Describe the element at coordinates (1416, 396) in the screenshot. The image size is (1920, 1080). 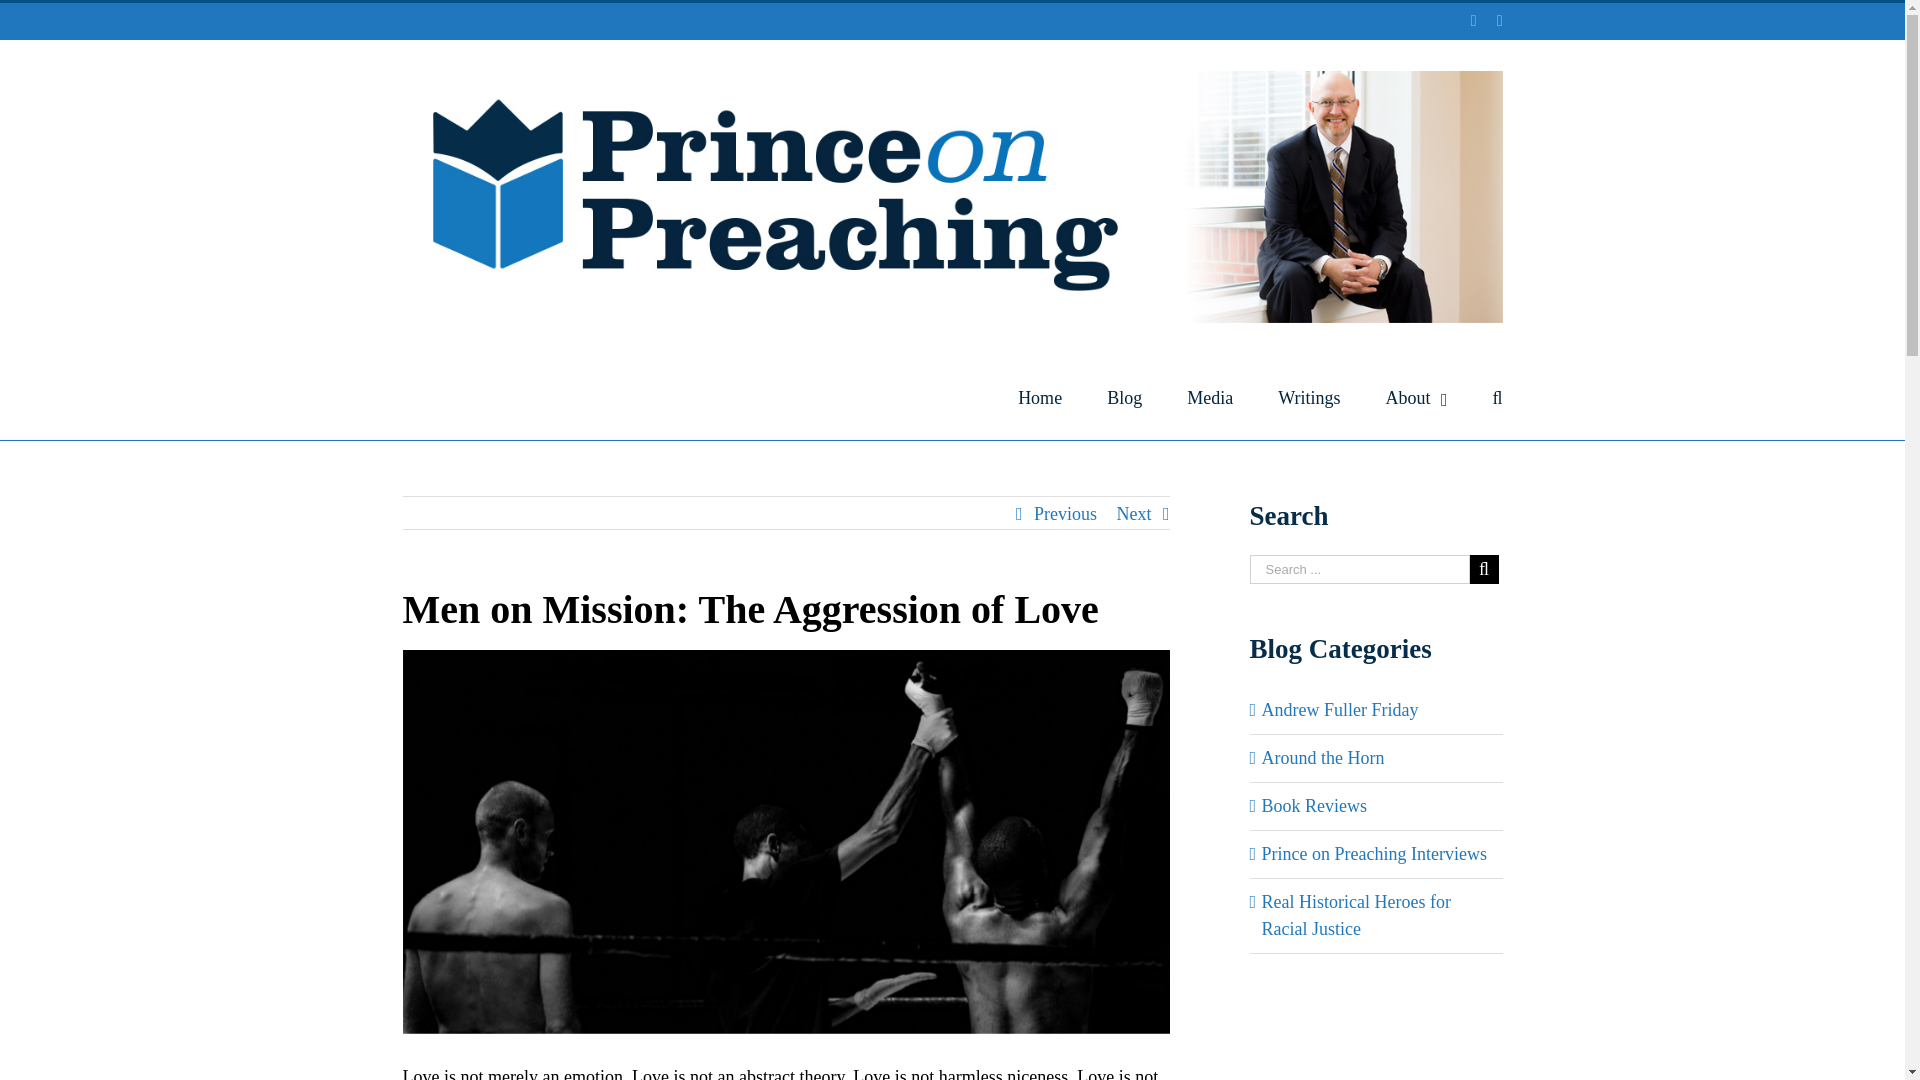
I see `About` at that location.